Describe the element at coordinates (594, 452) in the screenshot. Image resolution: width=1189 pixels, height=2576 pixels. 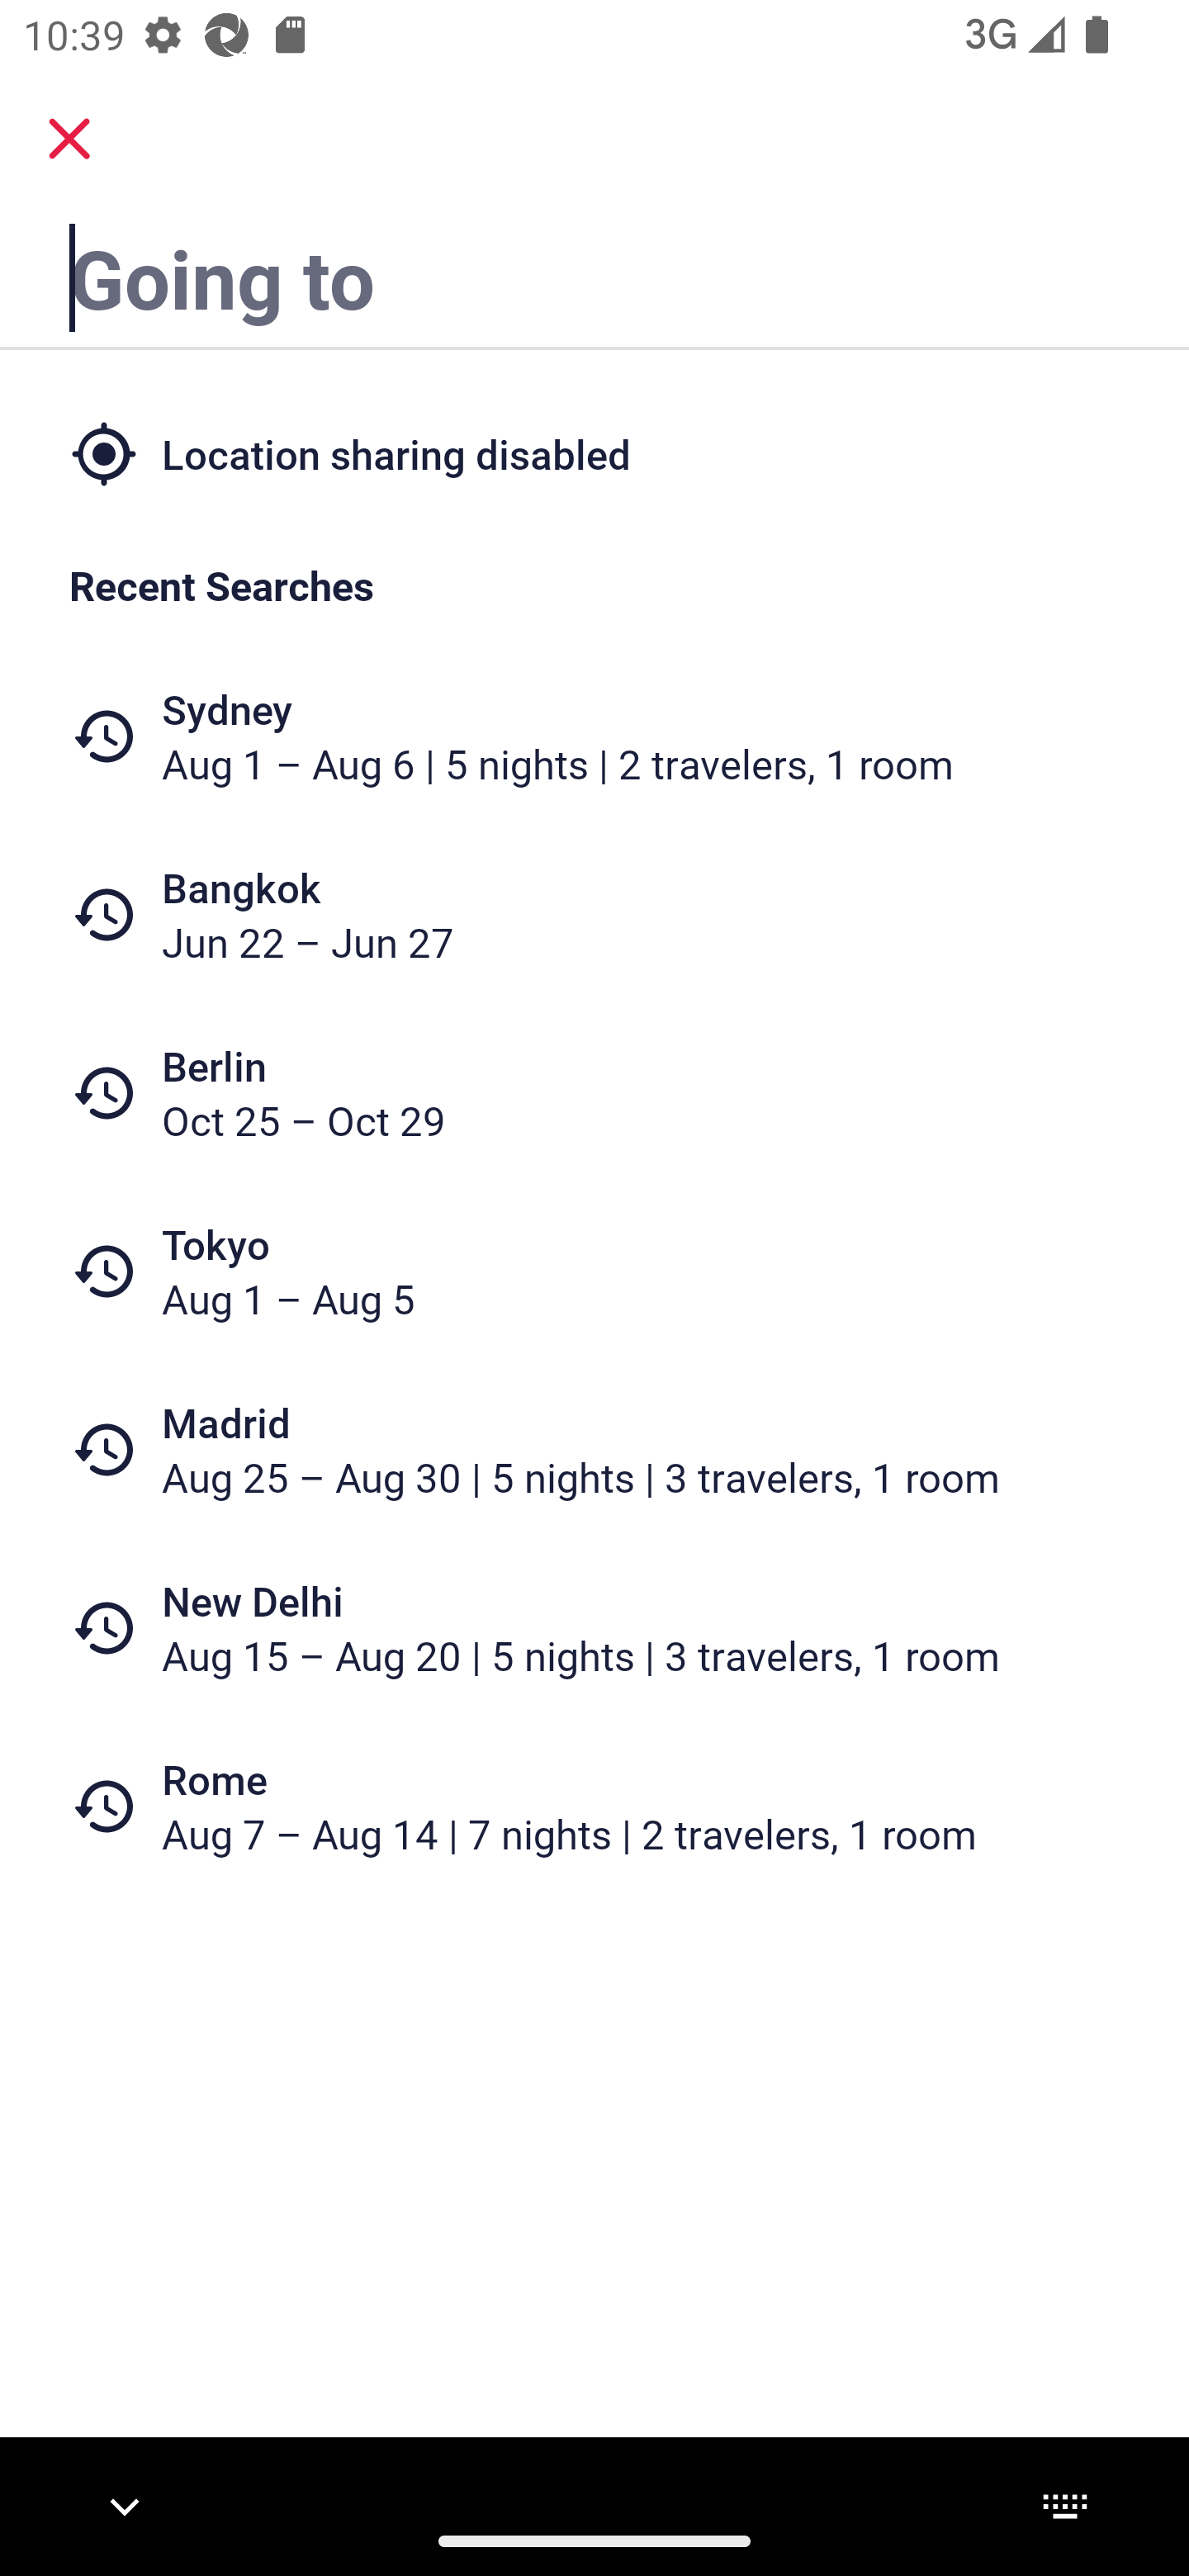
I see `Location sharing disabled` at that location.